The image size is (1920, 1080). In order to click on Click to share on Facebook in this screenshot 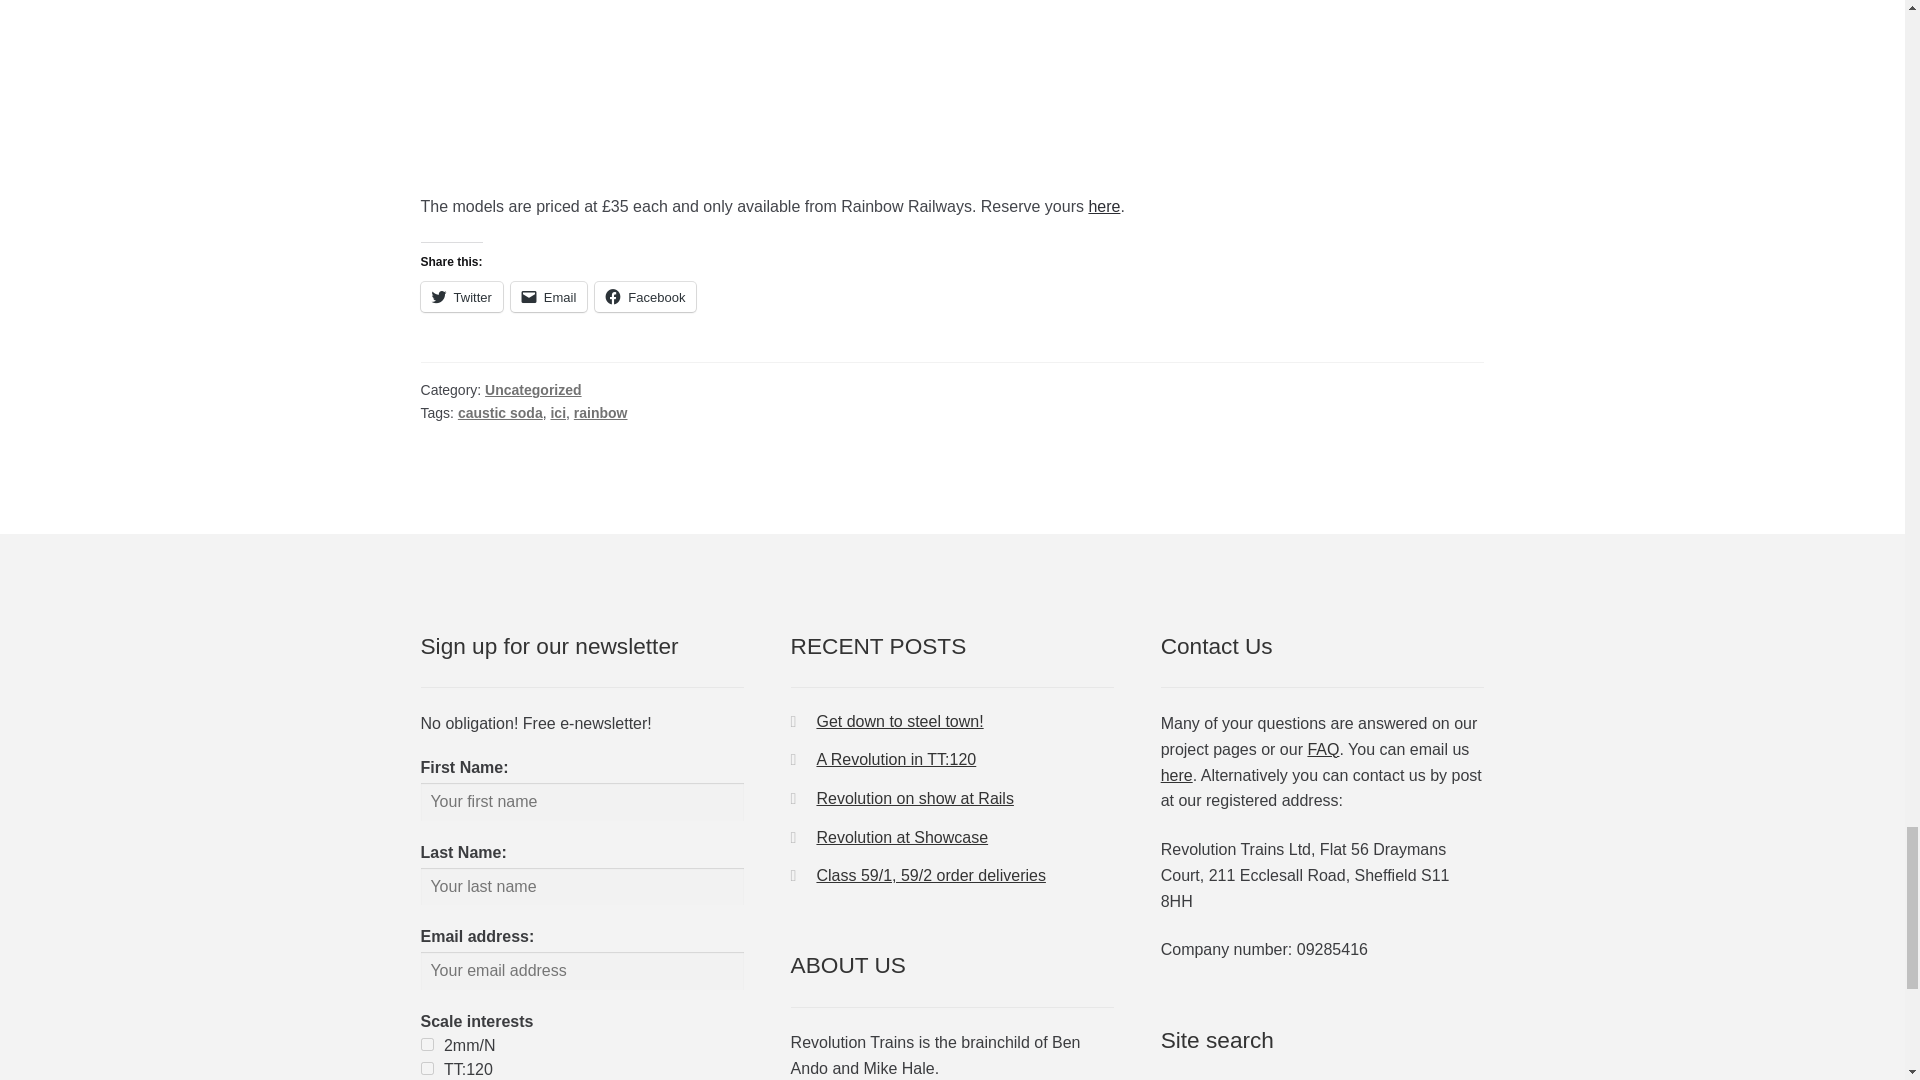, I will do `click(645, 296)`.